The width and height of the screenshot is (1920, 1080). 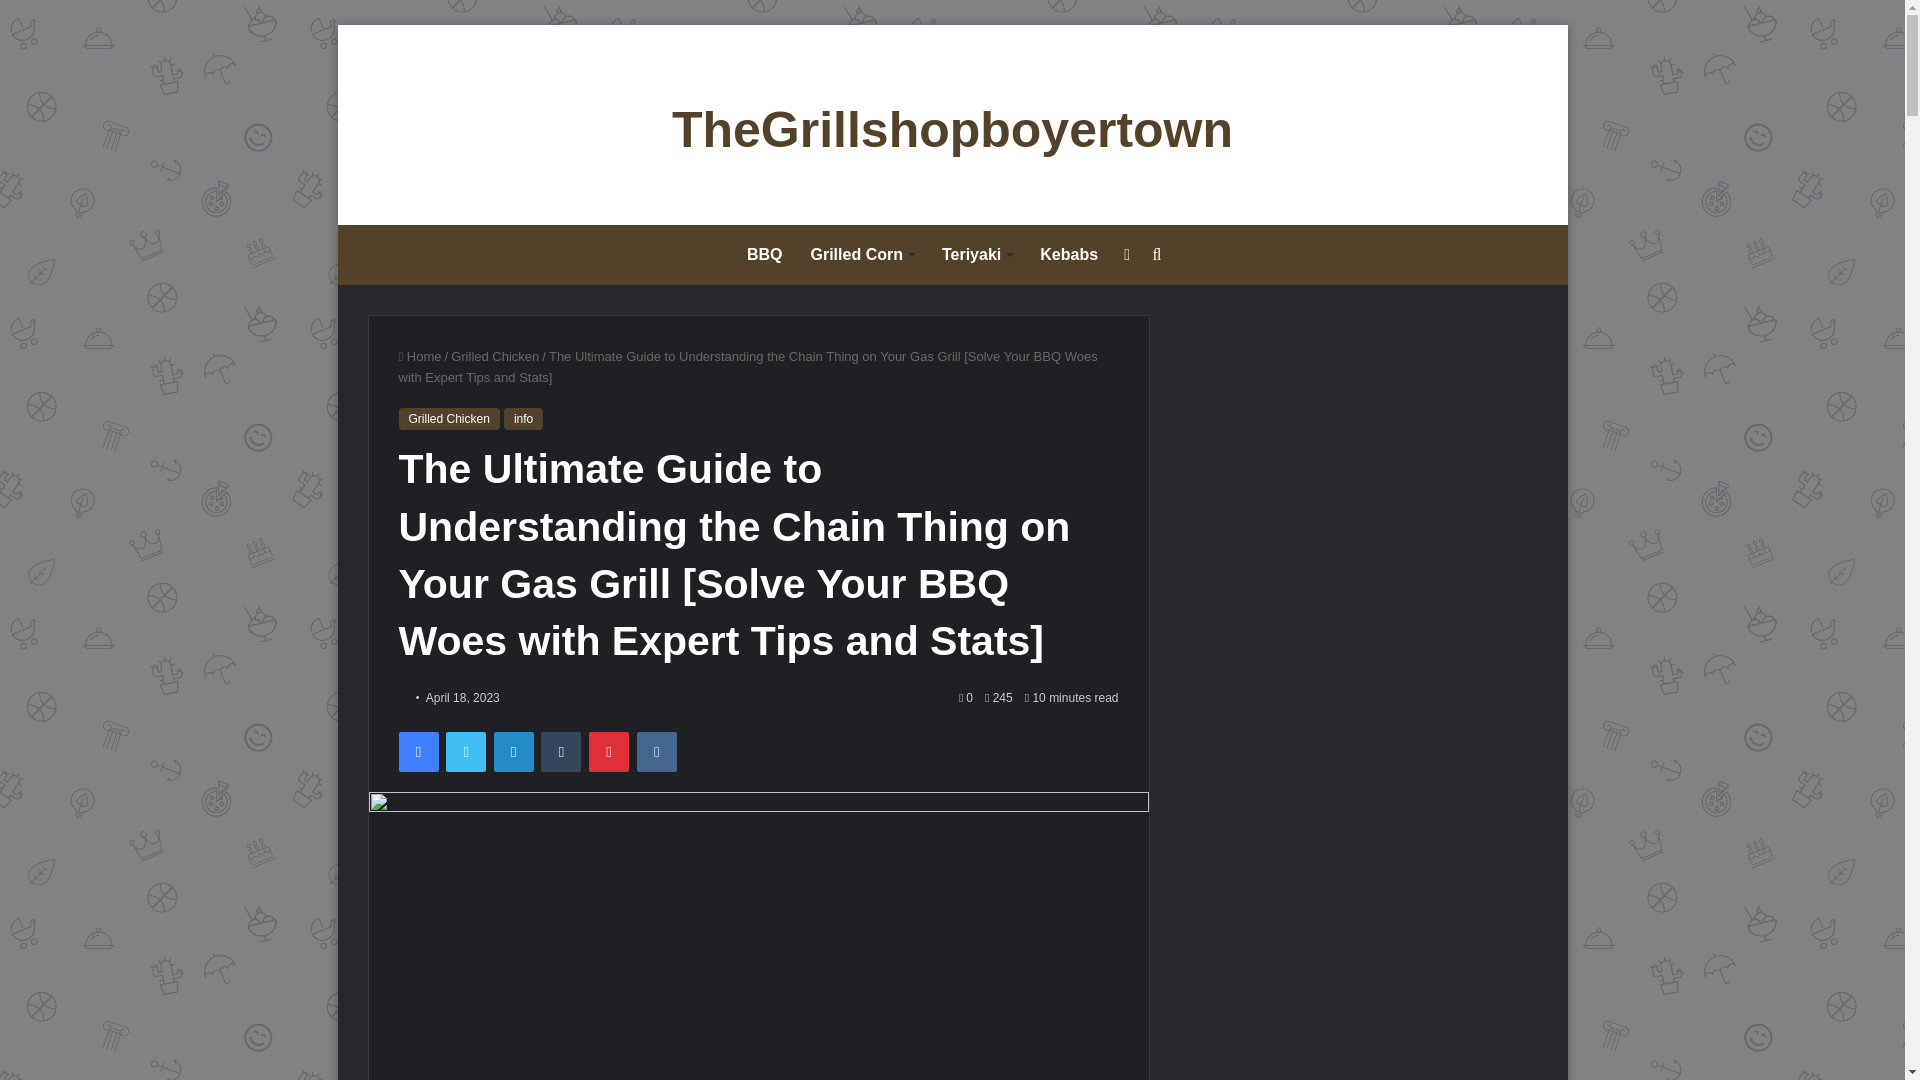 I want to click on Twitter, so click(x=465, y=752).